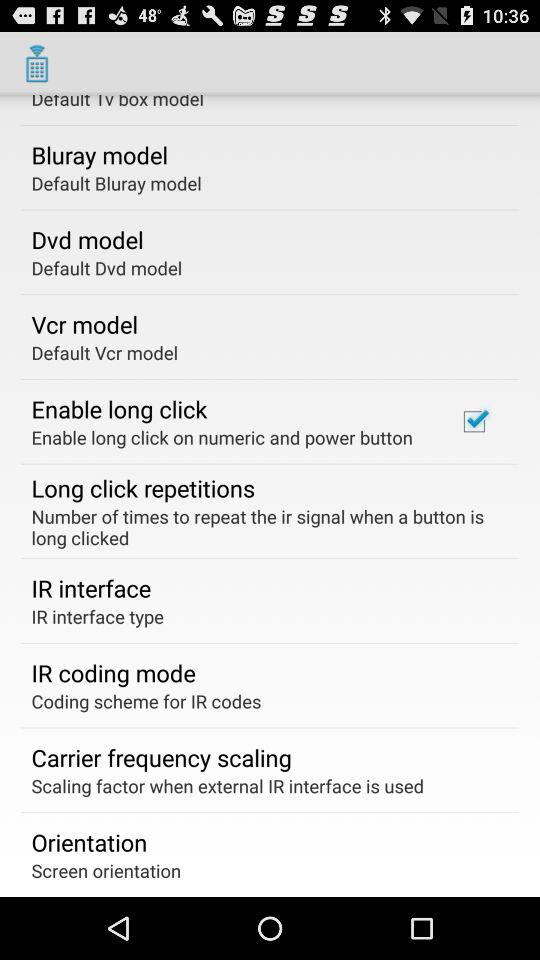 This screenshot has height=960, width=540. What do you see at coordinates (228, 786) in the screenshot?
I see `choose the icon below the carrier frequency scaling app` at bounding box center [228, 786].